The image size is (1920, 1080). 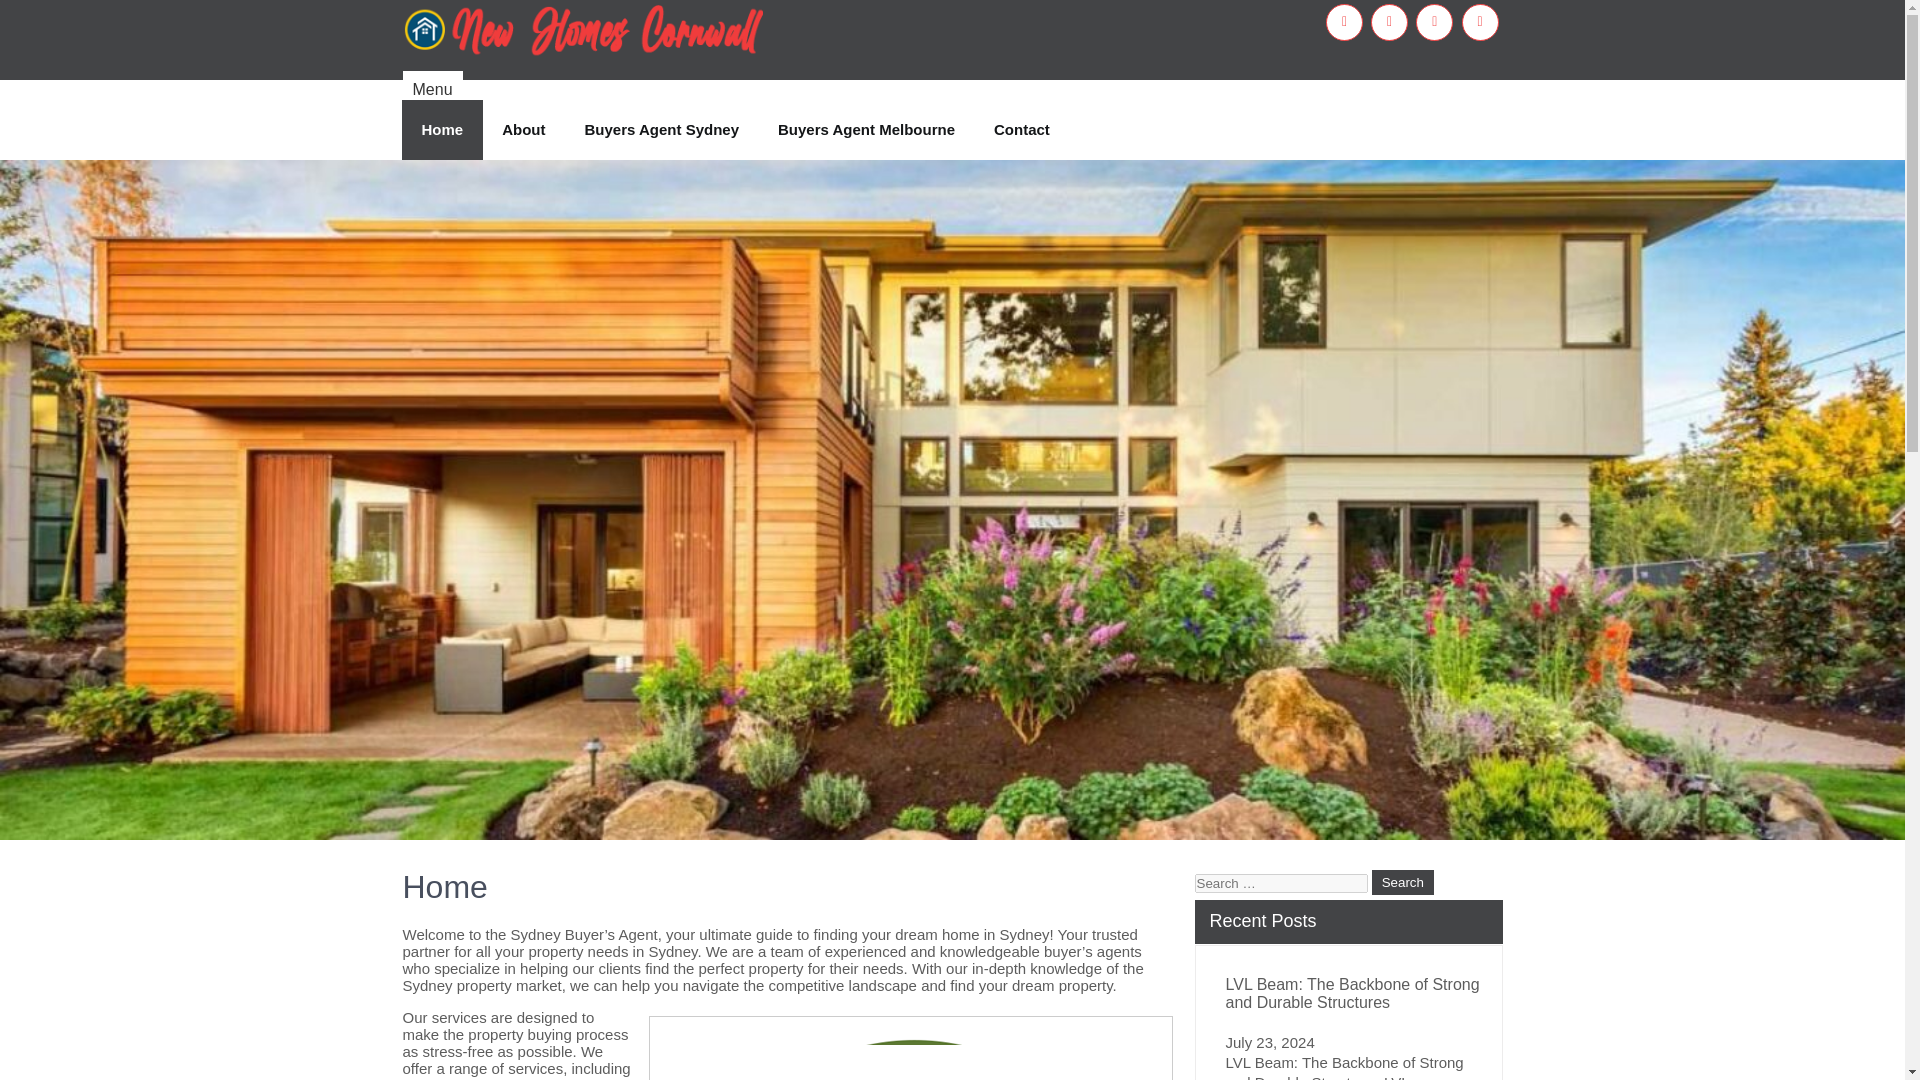 I want to click on linkedin, so click(x=1480, y=22).